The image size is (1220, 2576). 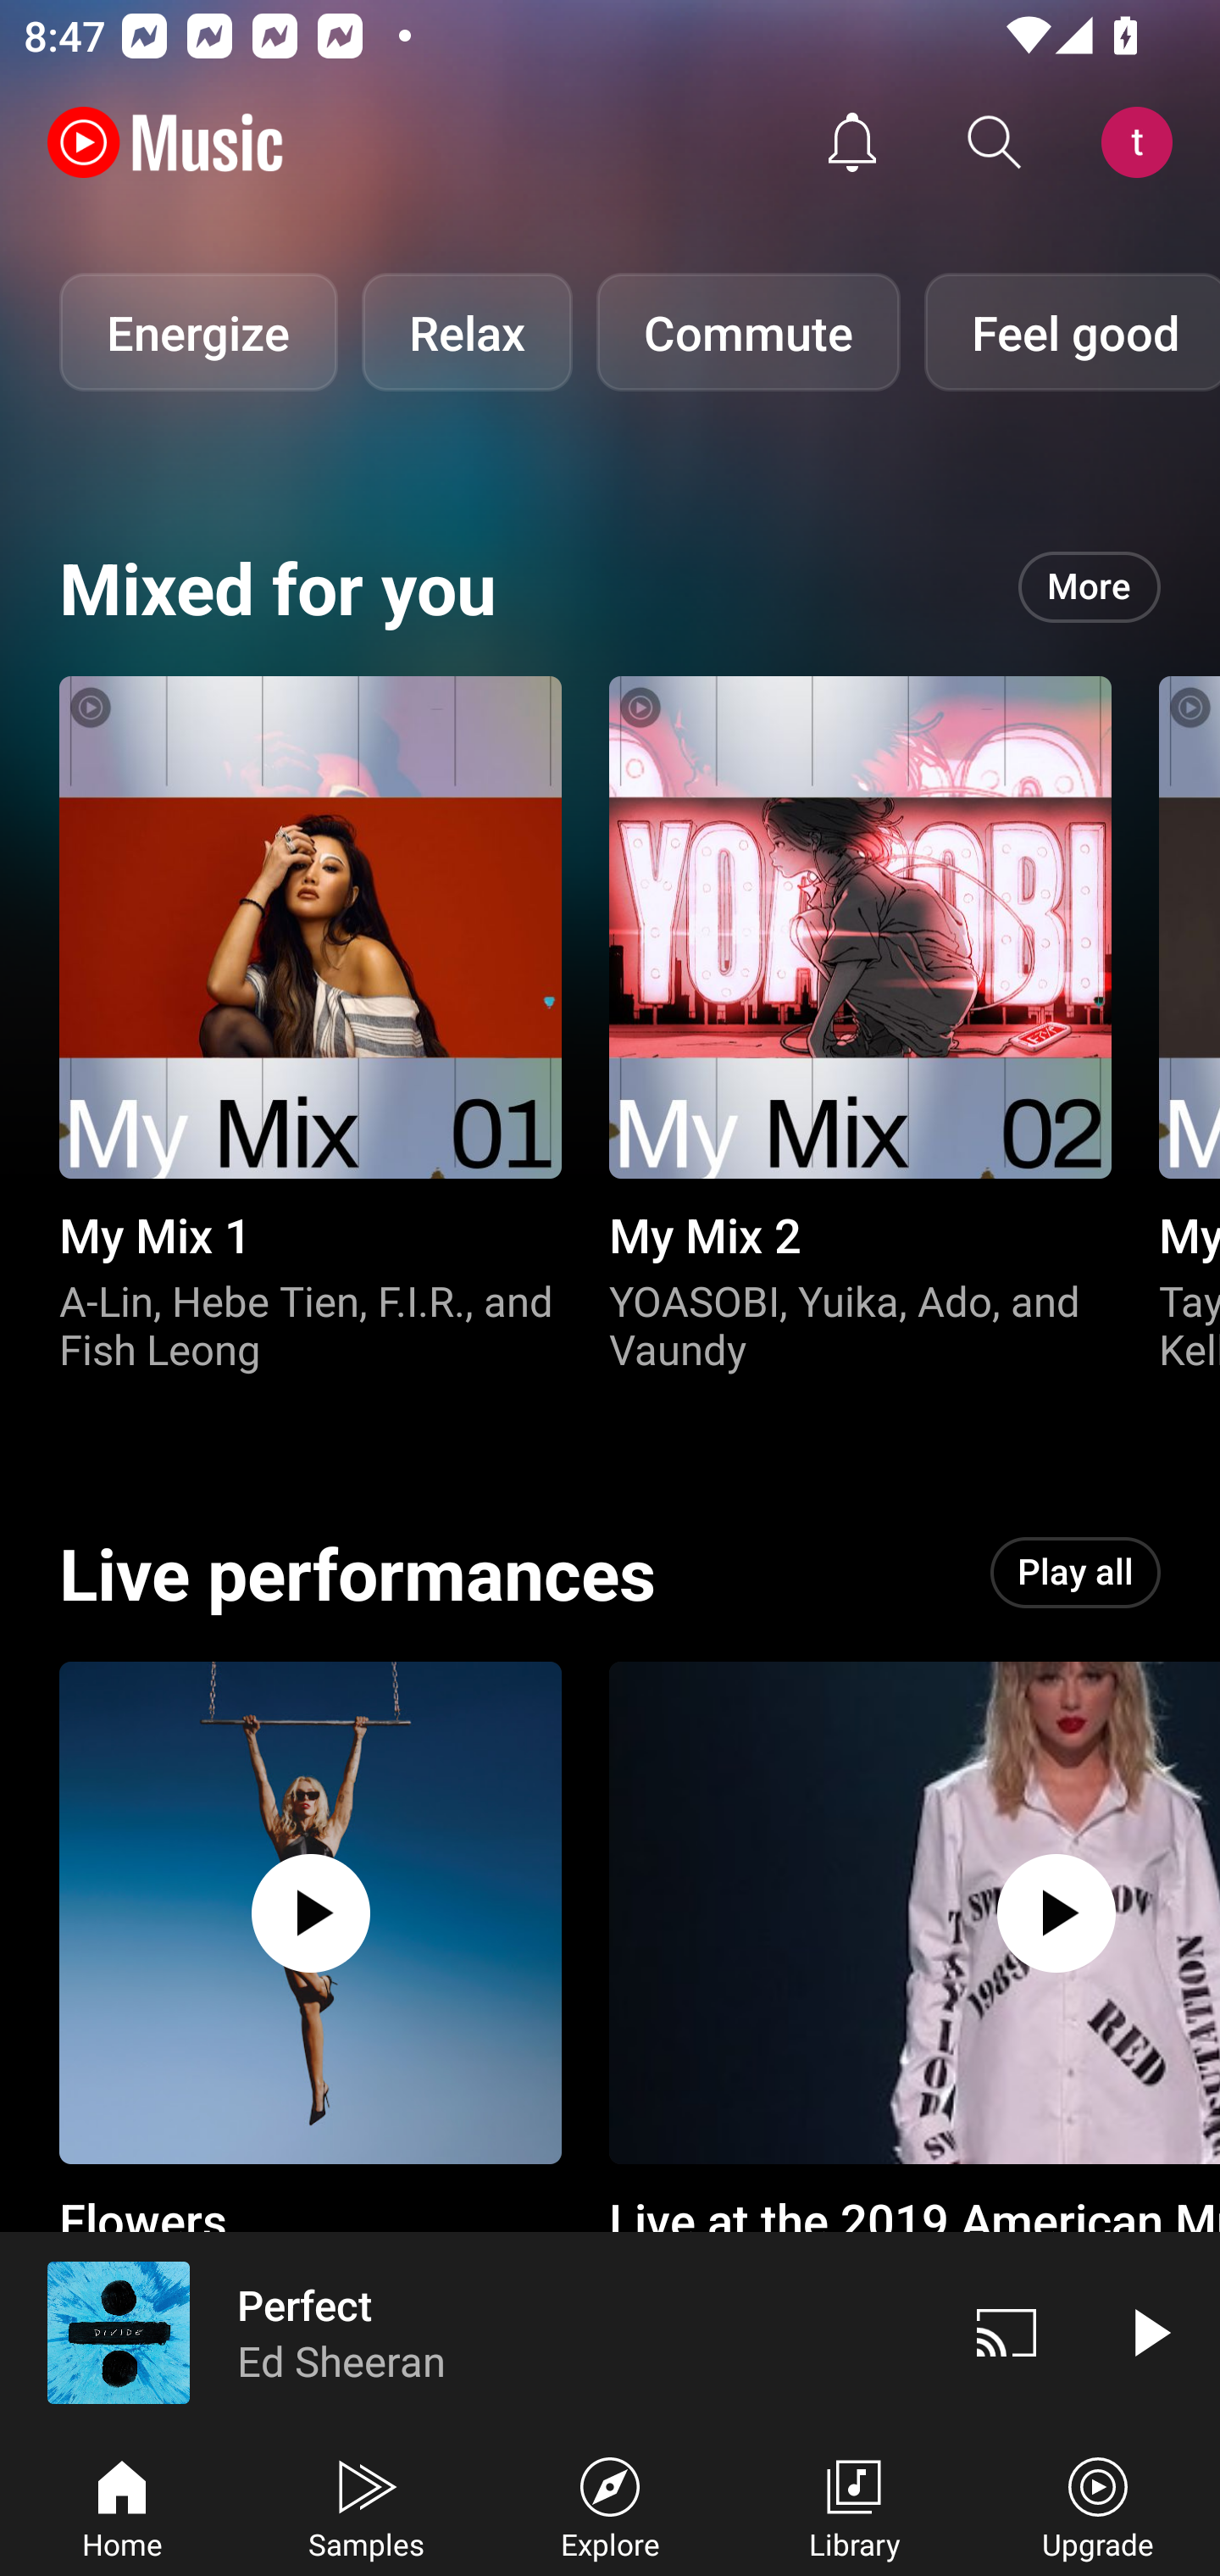 What do you see at coordinates (854, 2505) in the screenshot?
I see `Library` at bounding box center [854, 2505].